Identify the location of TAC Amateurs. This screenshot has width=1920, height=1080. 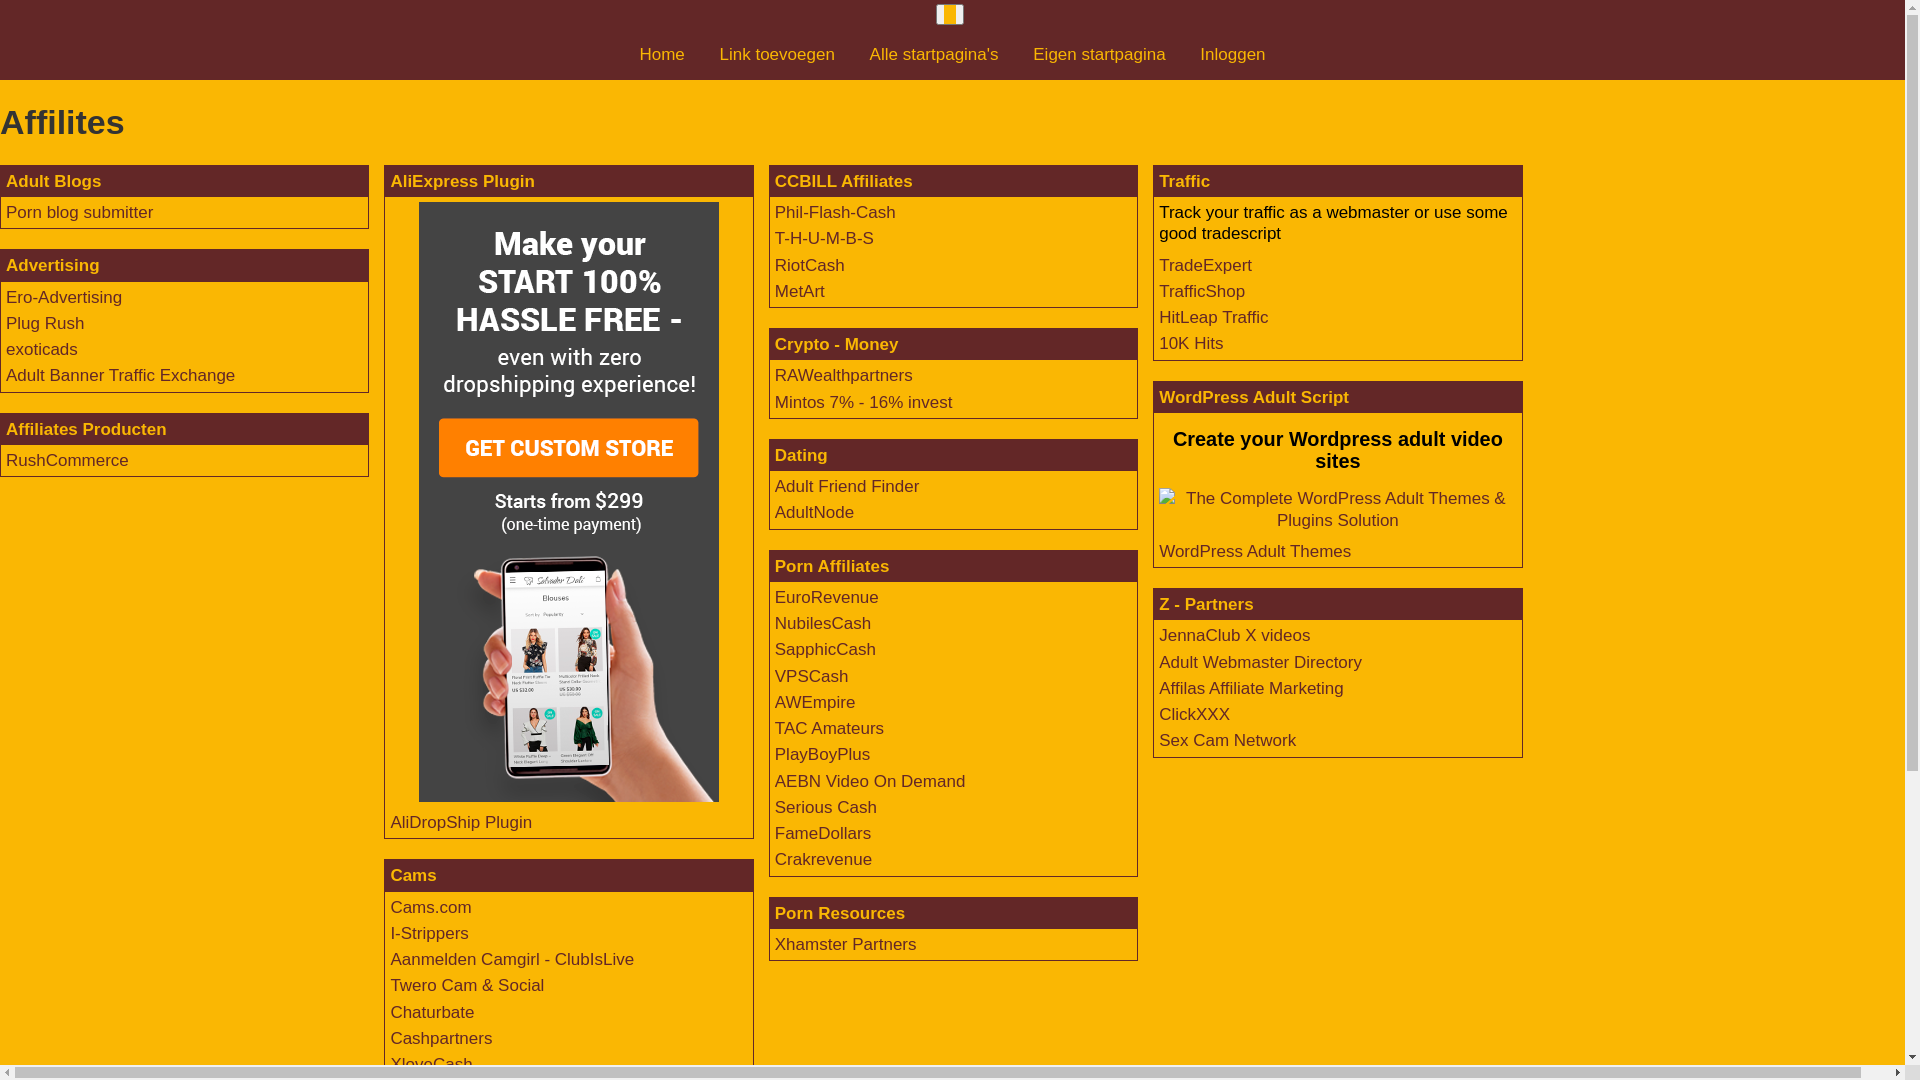
(830, 728).